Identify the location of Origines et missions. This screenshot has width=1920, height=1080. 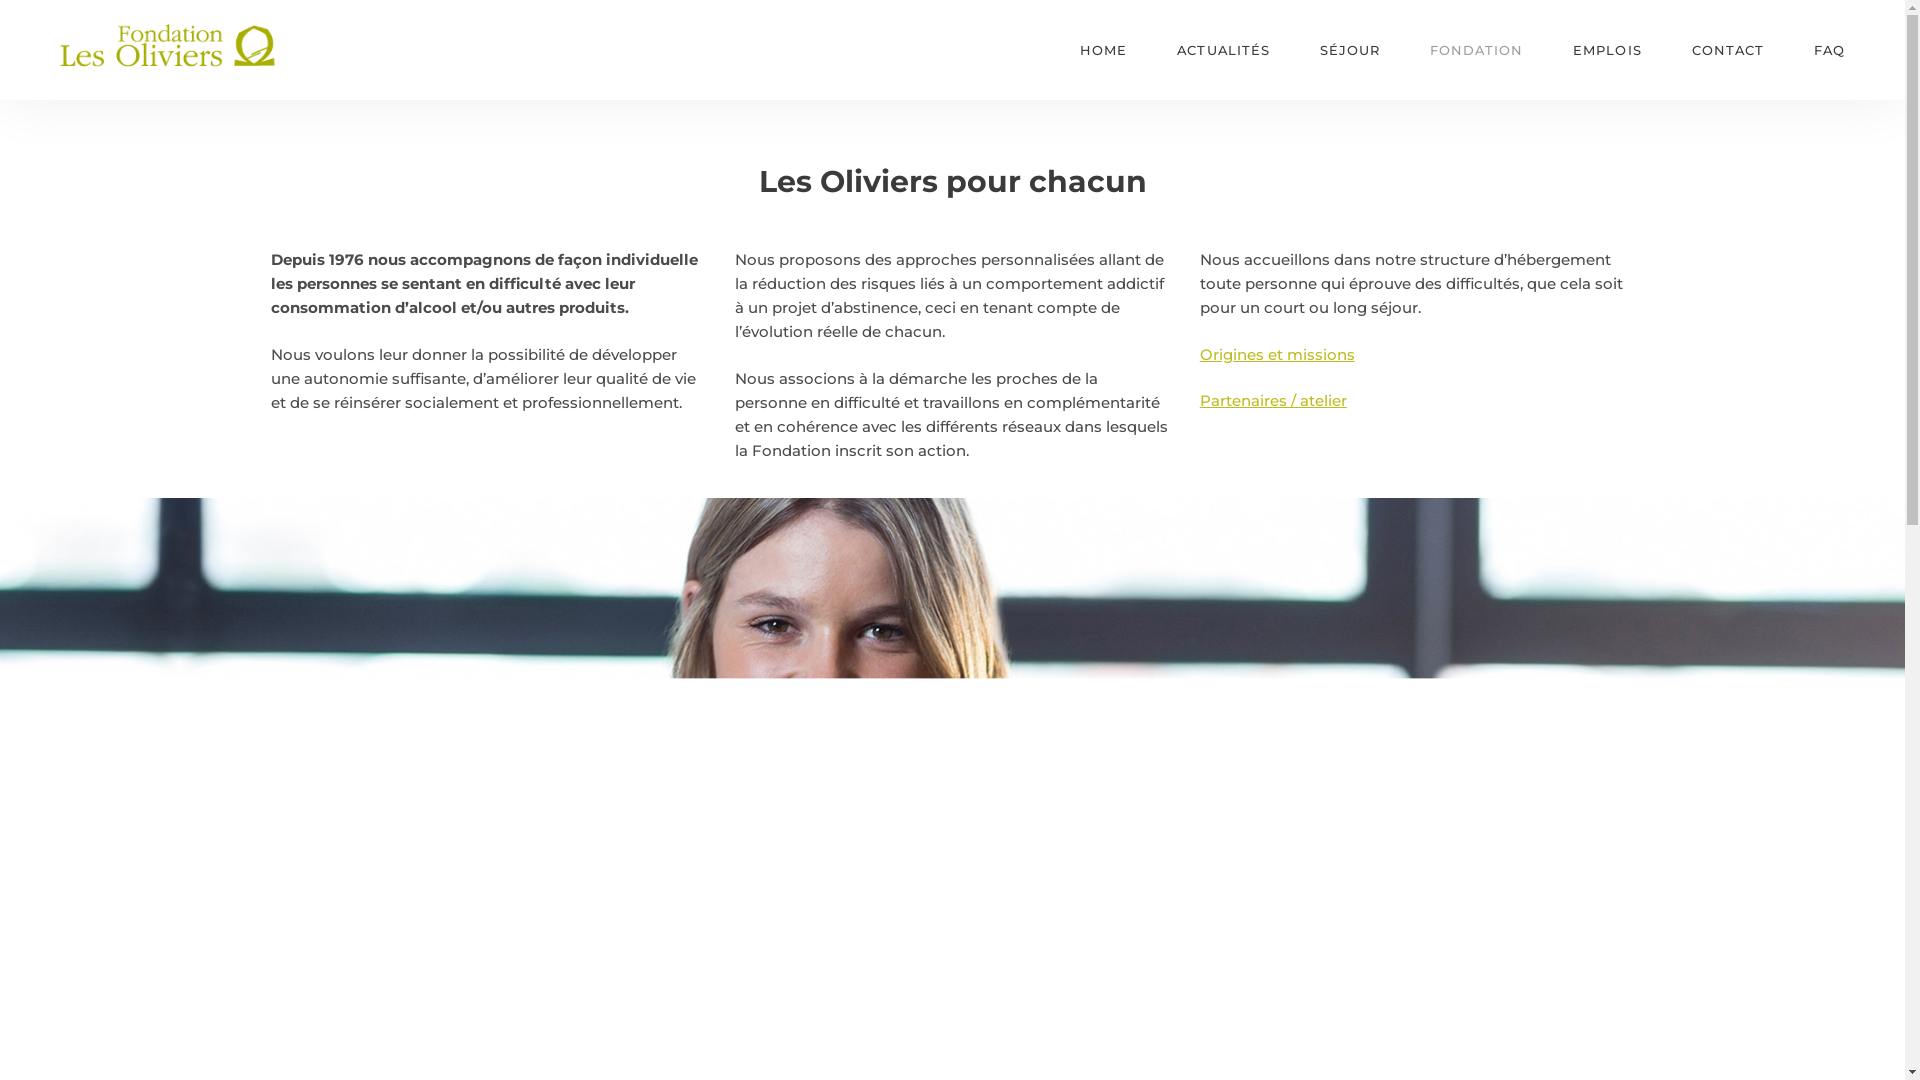
(1278, 354).